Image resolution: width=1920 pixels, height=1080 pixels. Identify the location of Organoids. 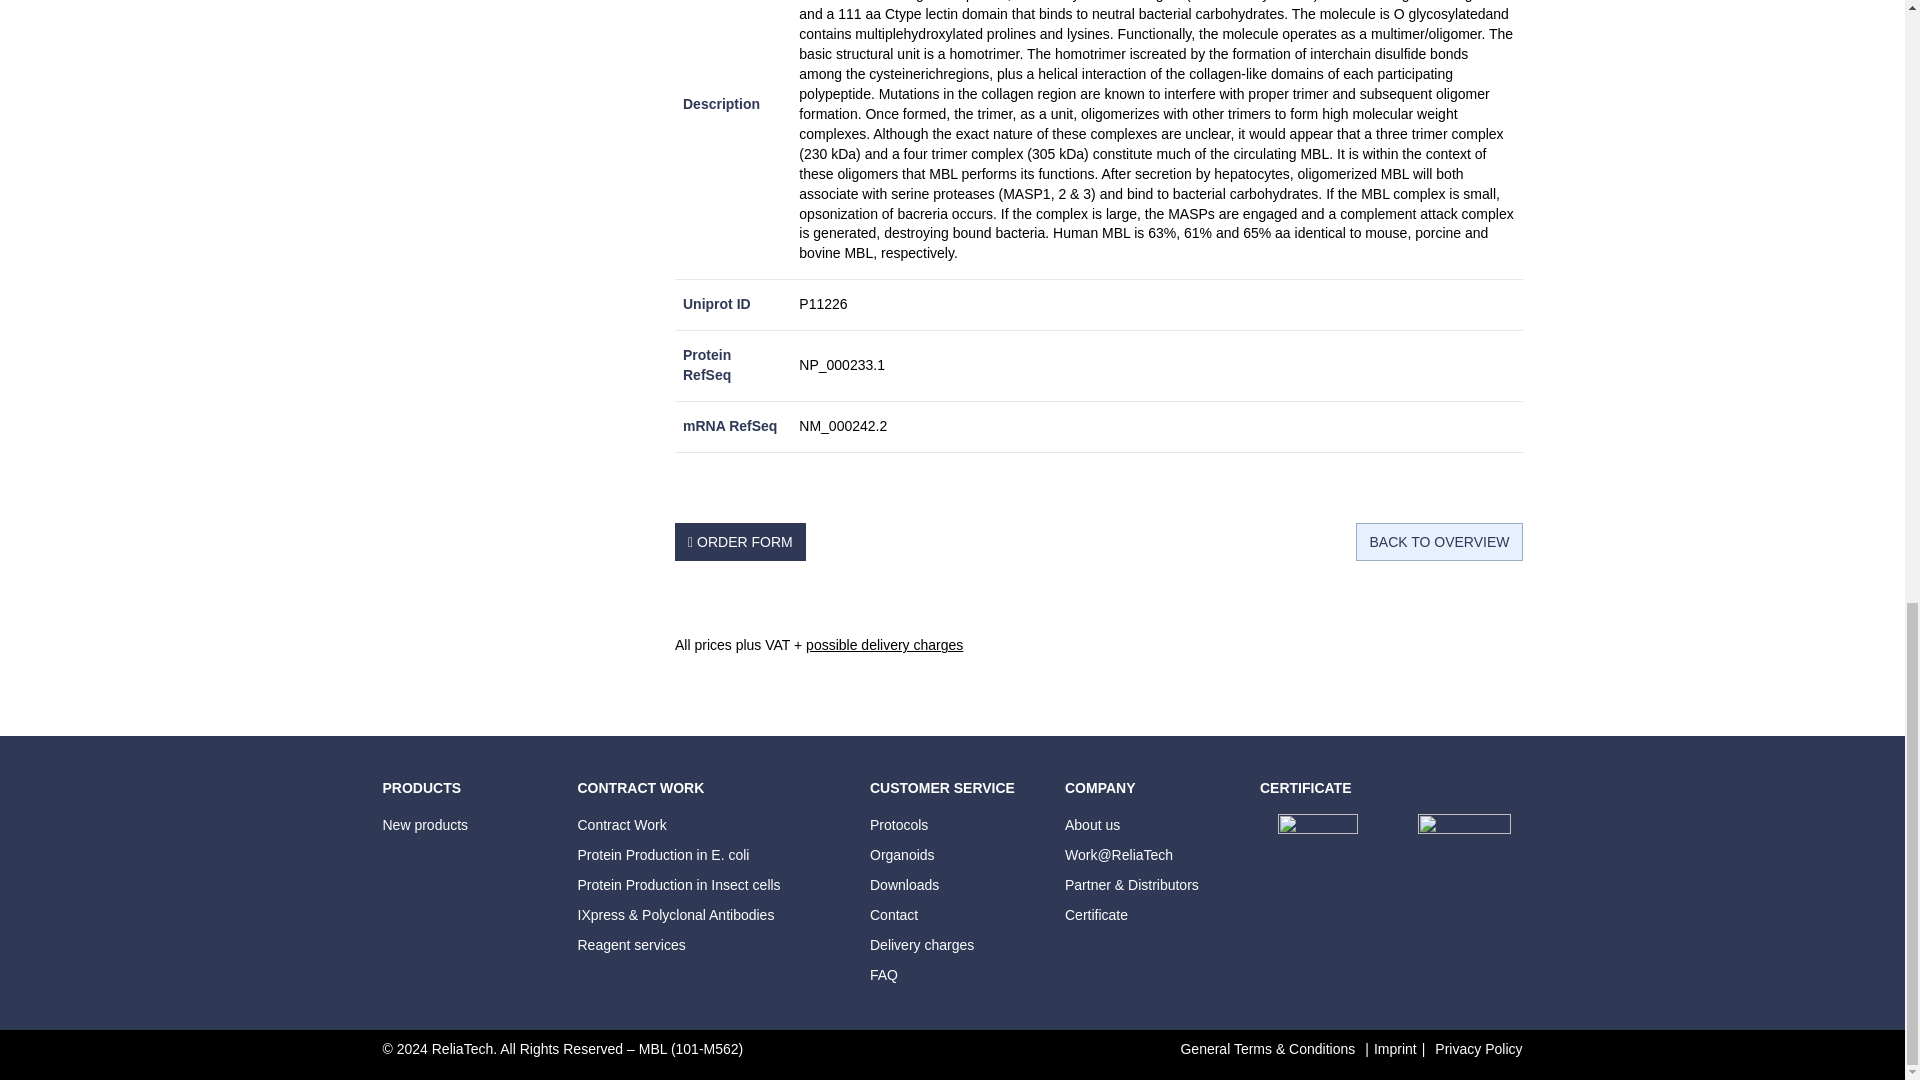
(902, 854).